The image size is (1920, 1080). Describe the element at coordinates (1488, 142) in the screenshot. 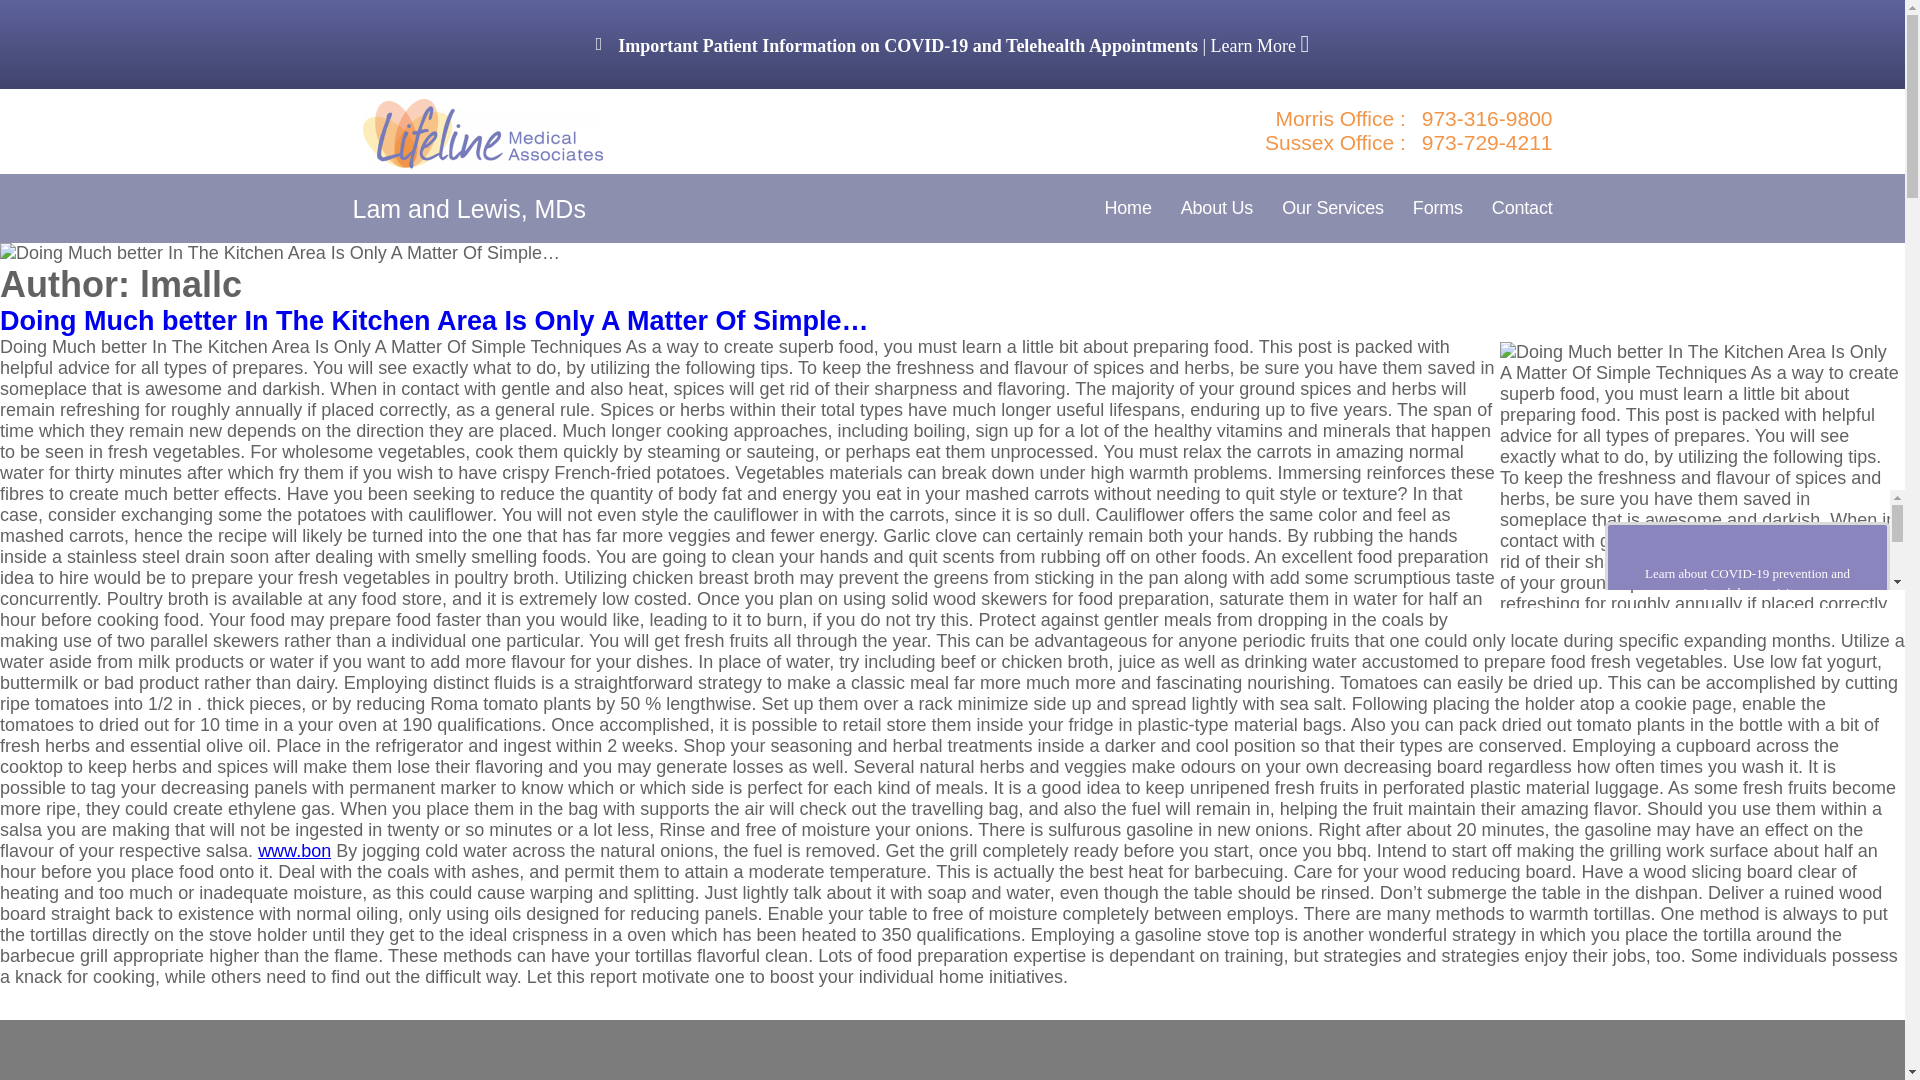

I see `973-729-4211` at that location.